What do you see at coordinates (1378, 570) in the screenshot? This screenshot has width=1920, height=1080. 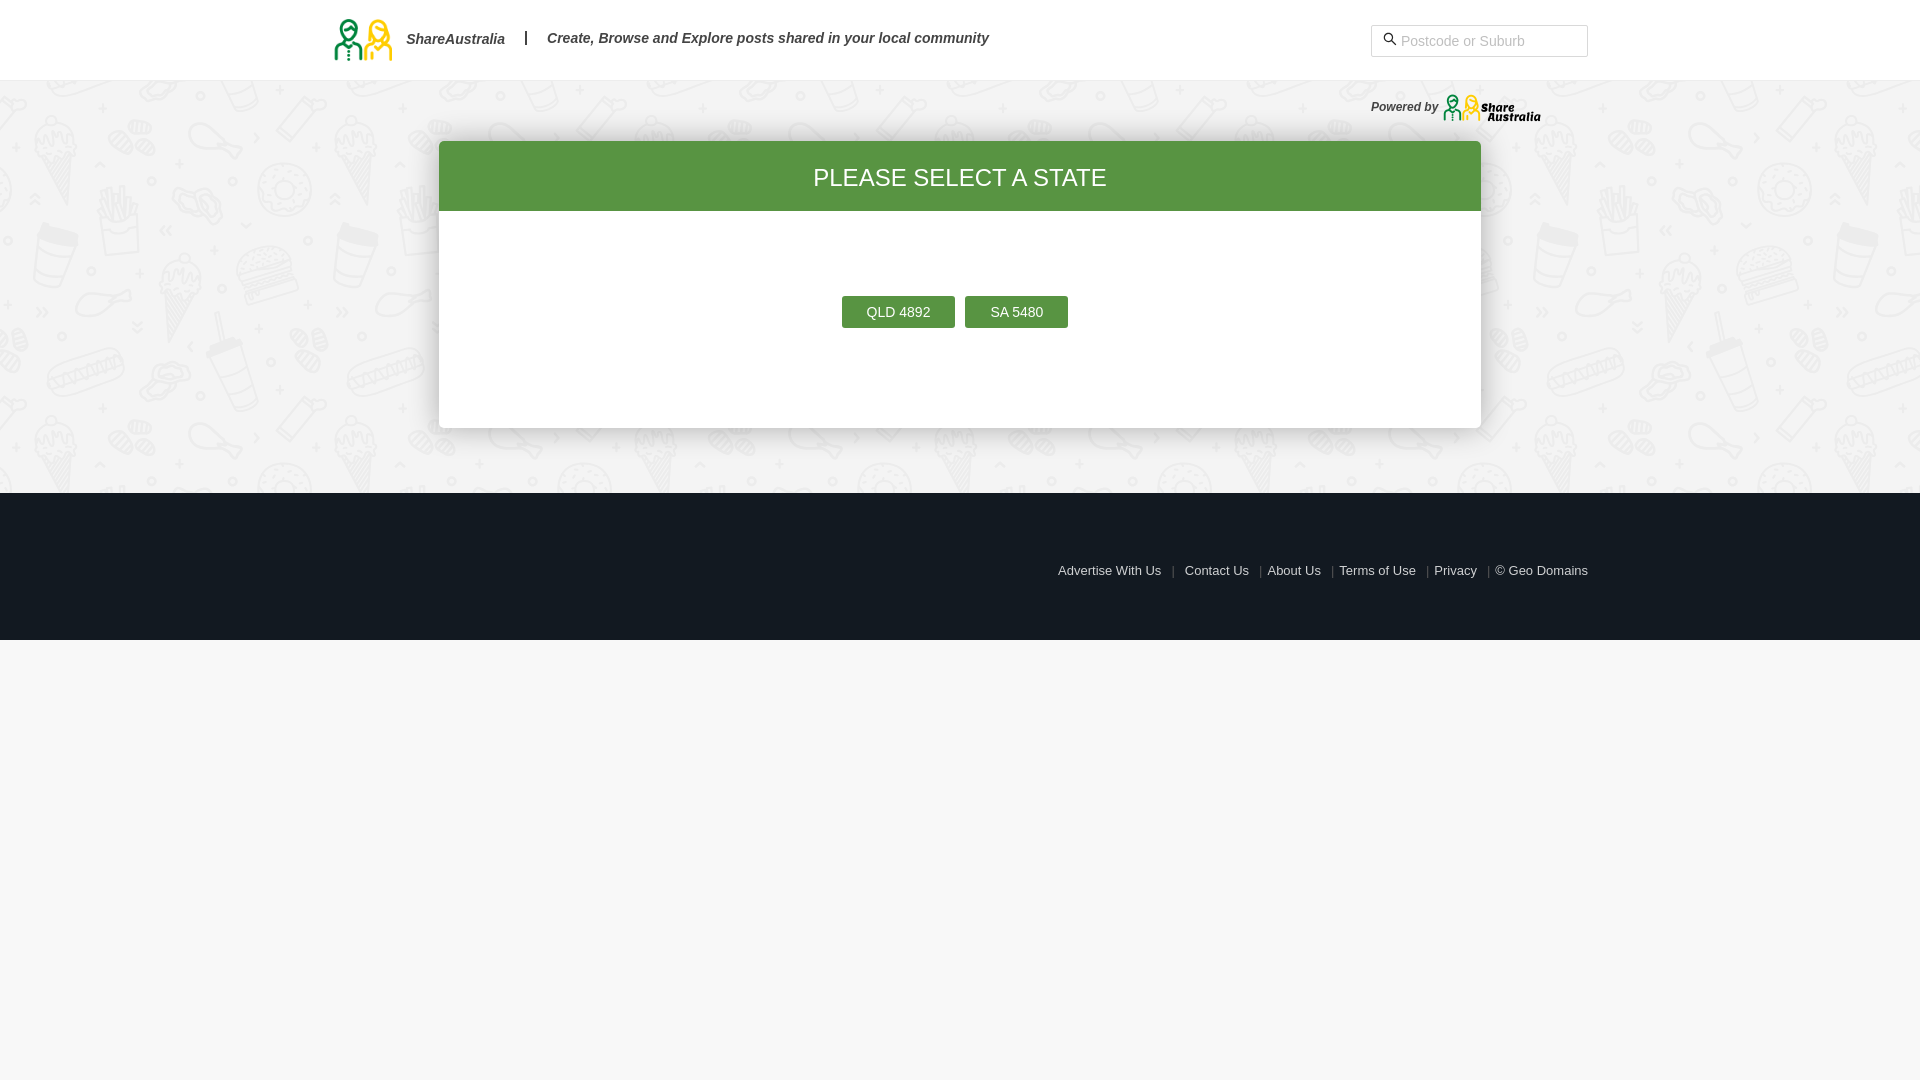 I see `Terms of Use` at bounding box center [1378, 570].